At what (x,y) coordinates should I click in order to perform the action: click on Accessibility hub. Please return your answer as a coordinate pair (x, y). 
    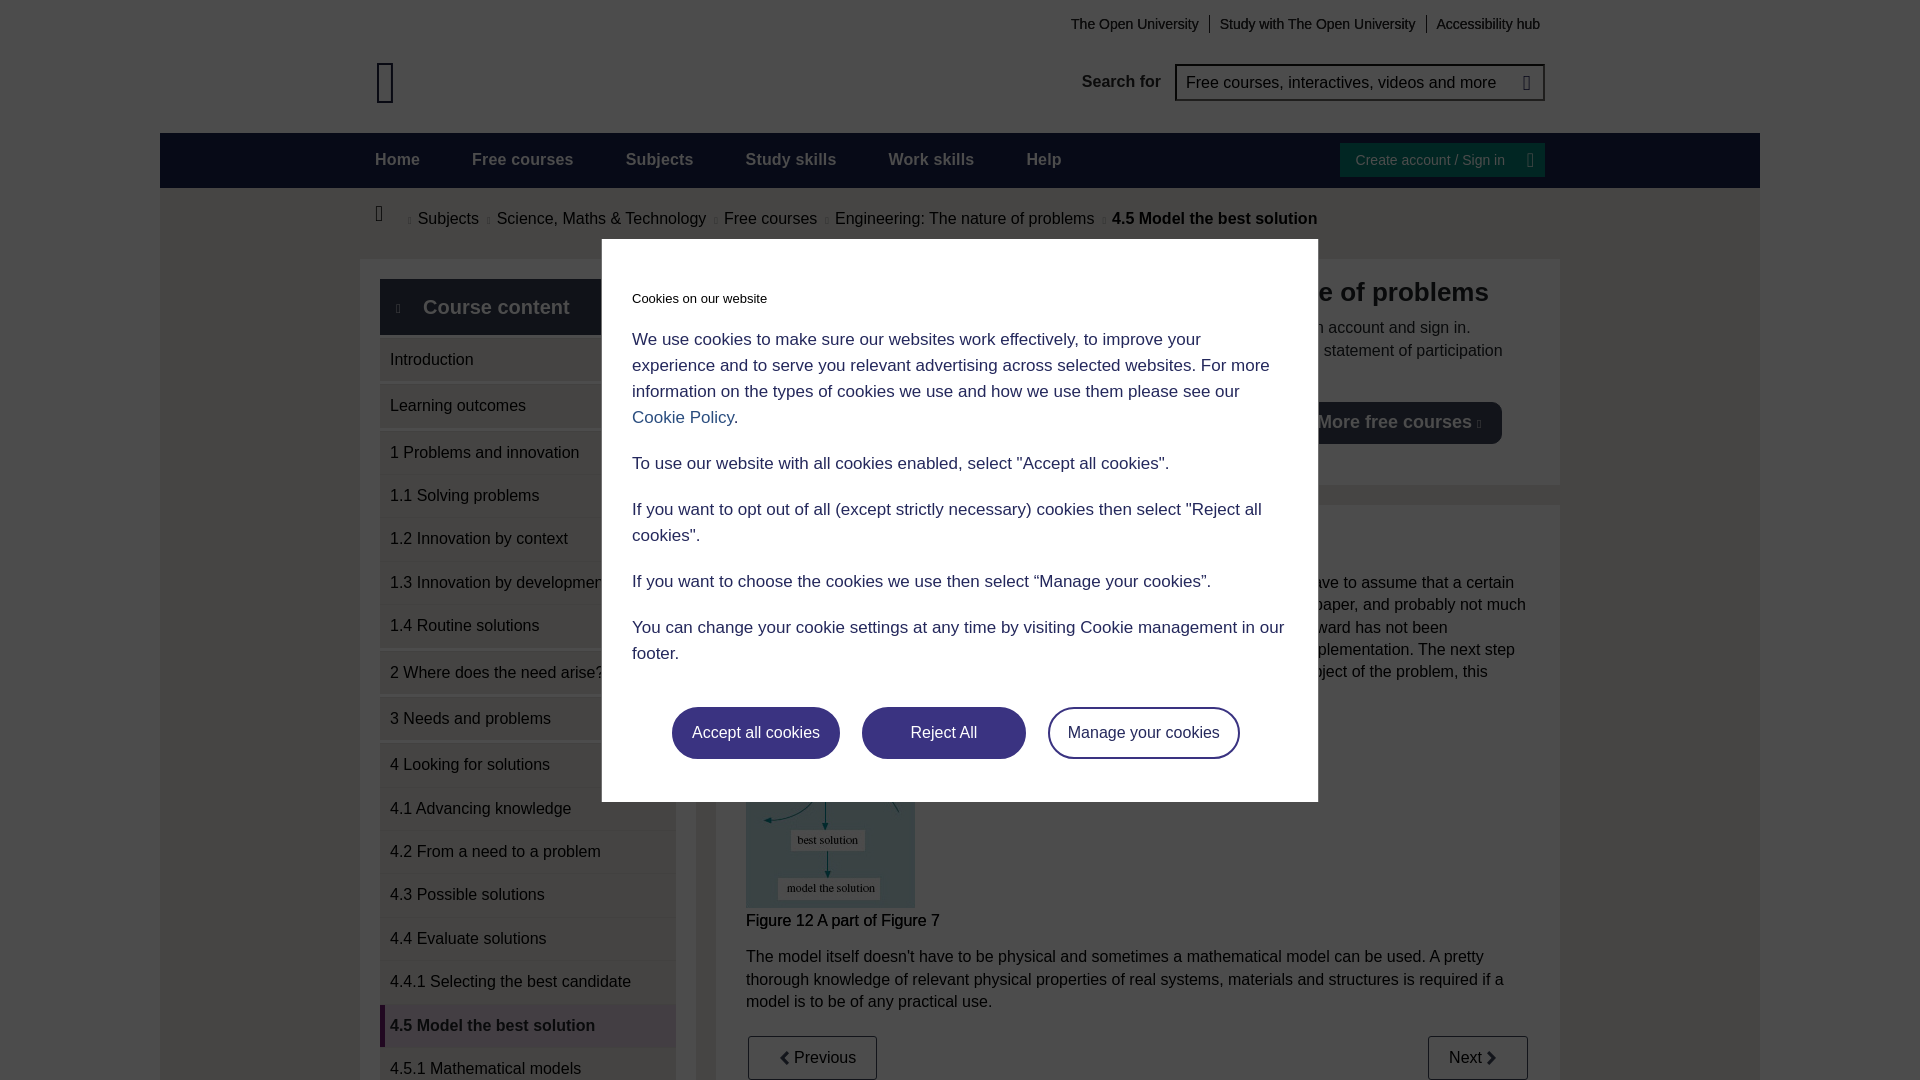
    Looking at the image, I should click on (1488, 23).